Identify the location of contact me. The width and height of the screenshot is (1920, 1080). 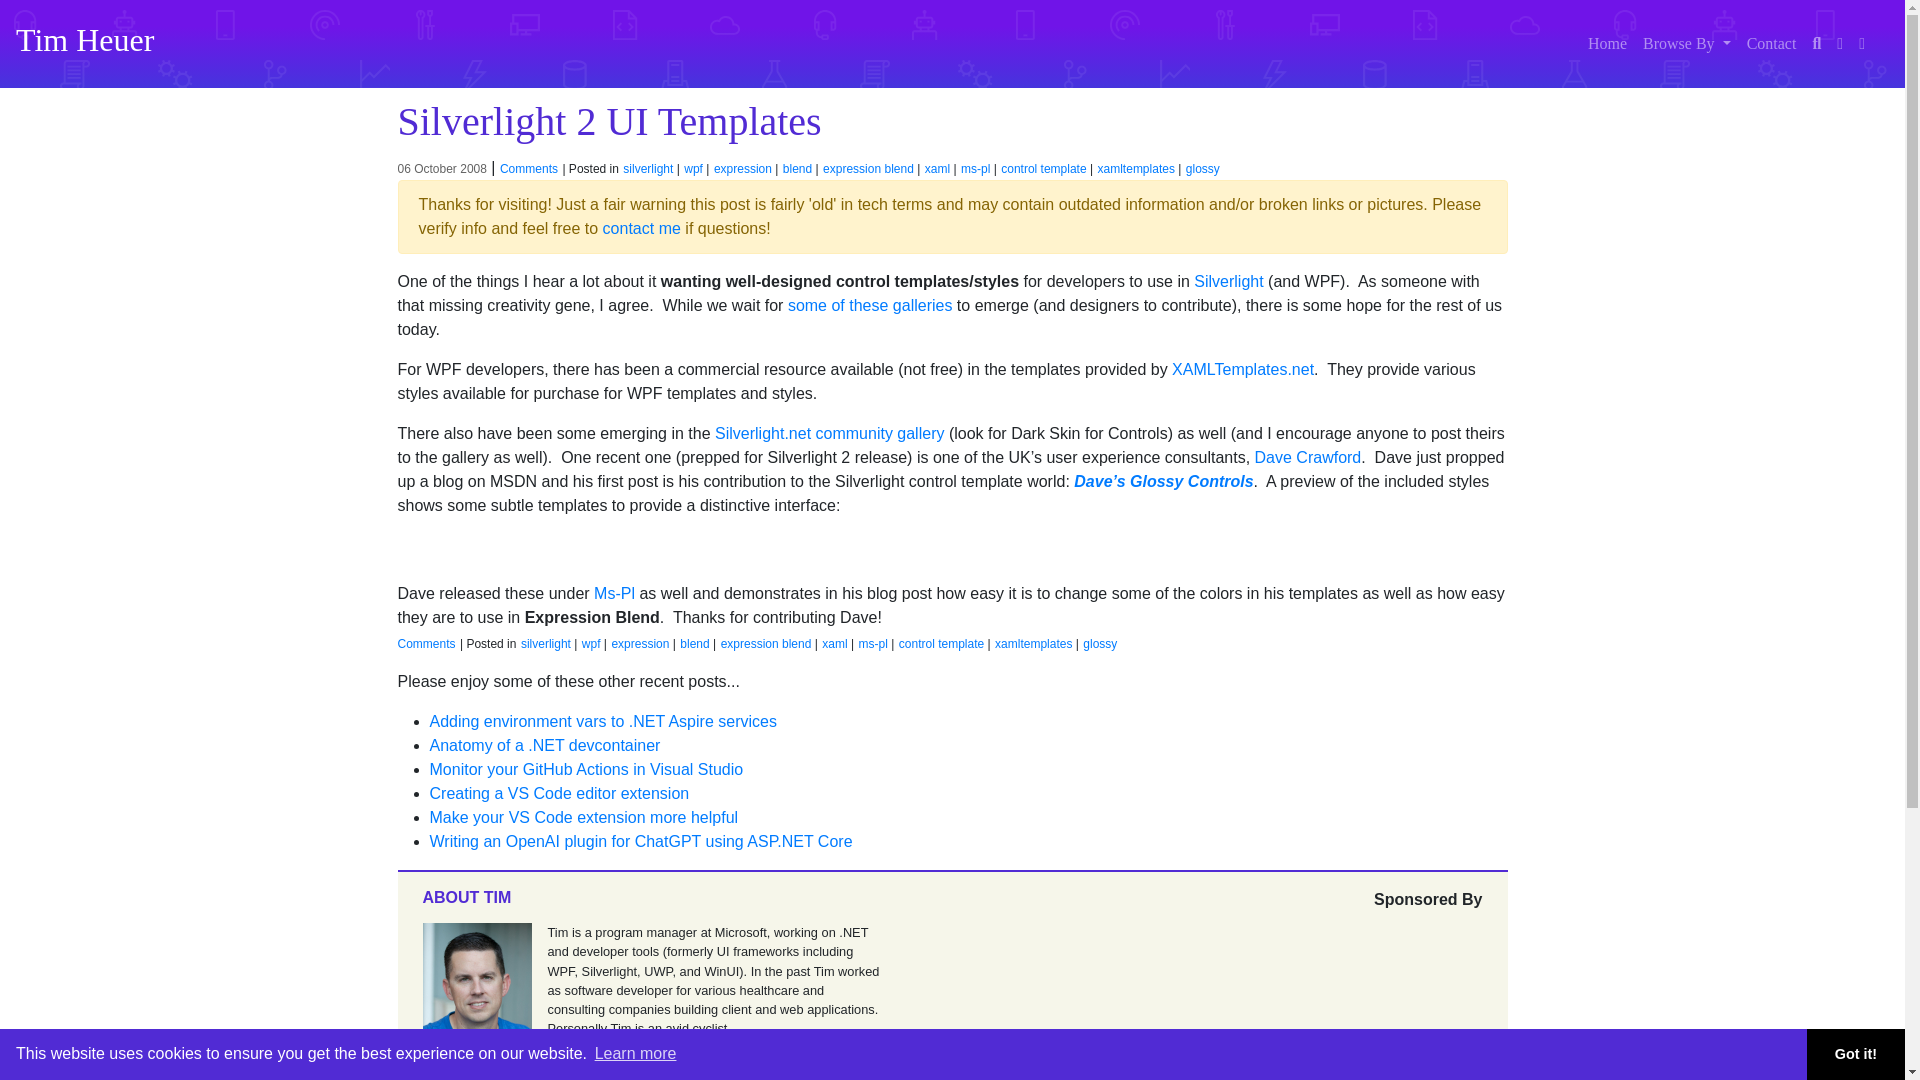
(642, 228).